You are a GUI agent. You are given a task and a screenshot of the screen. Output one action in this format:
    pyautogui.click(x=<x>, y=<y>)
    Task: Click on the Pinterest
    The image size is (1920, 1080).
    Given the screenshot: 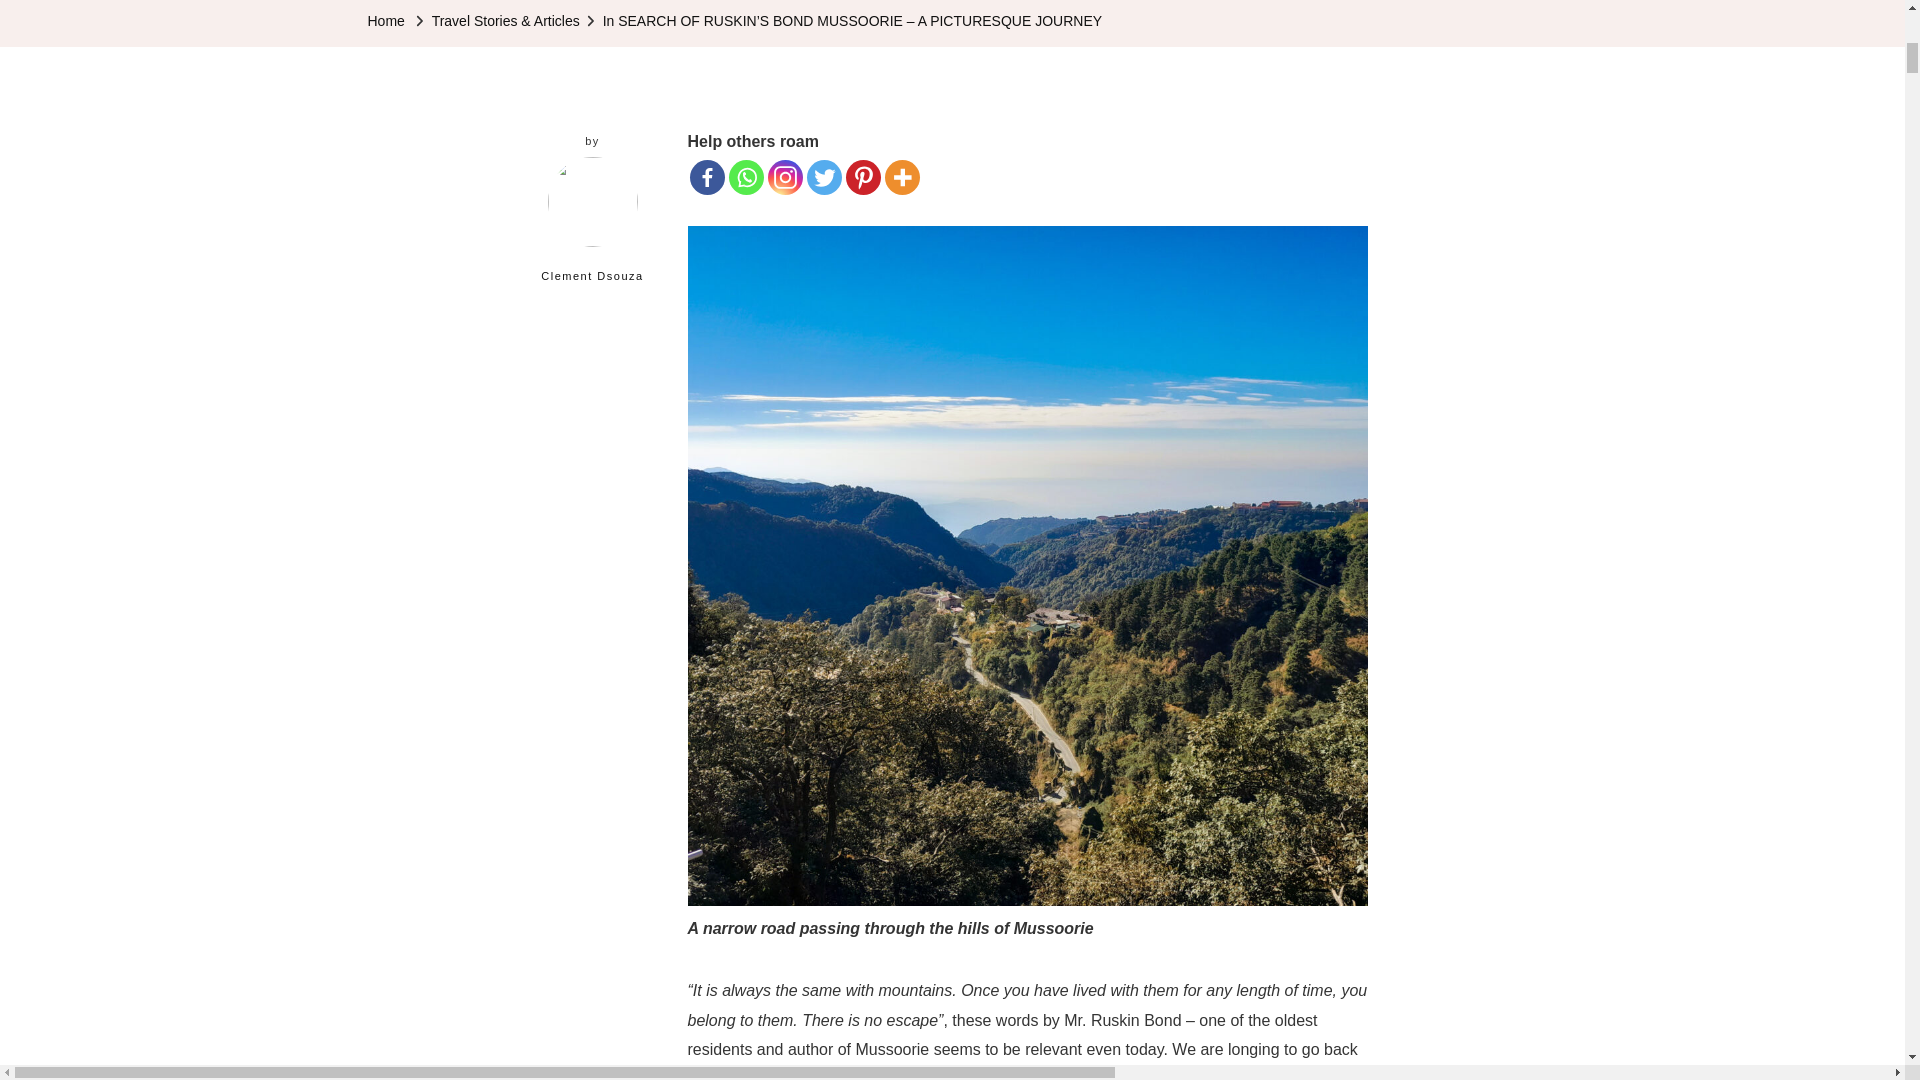 What is the action you would take?
    pyautogui.click(x=864, y=177)
    